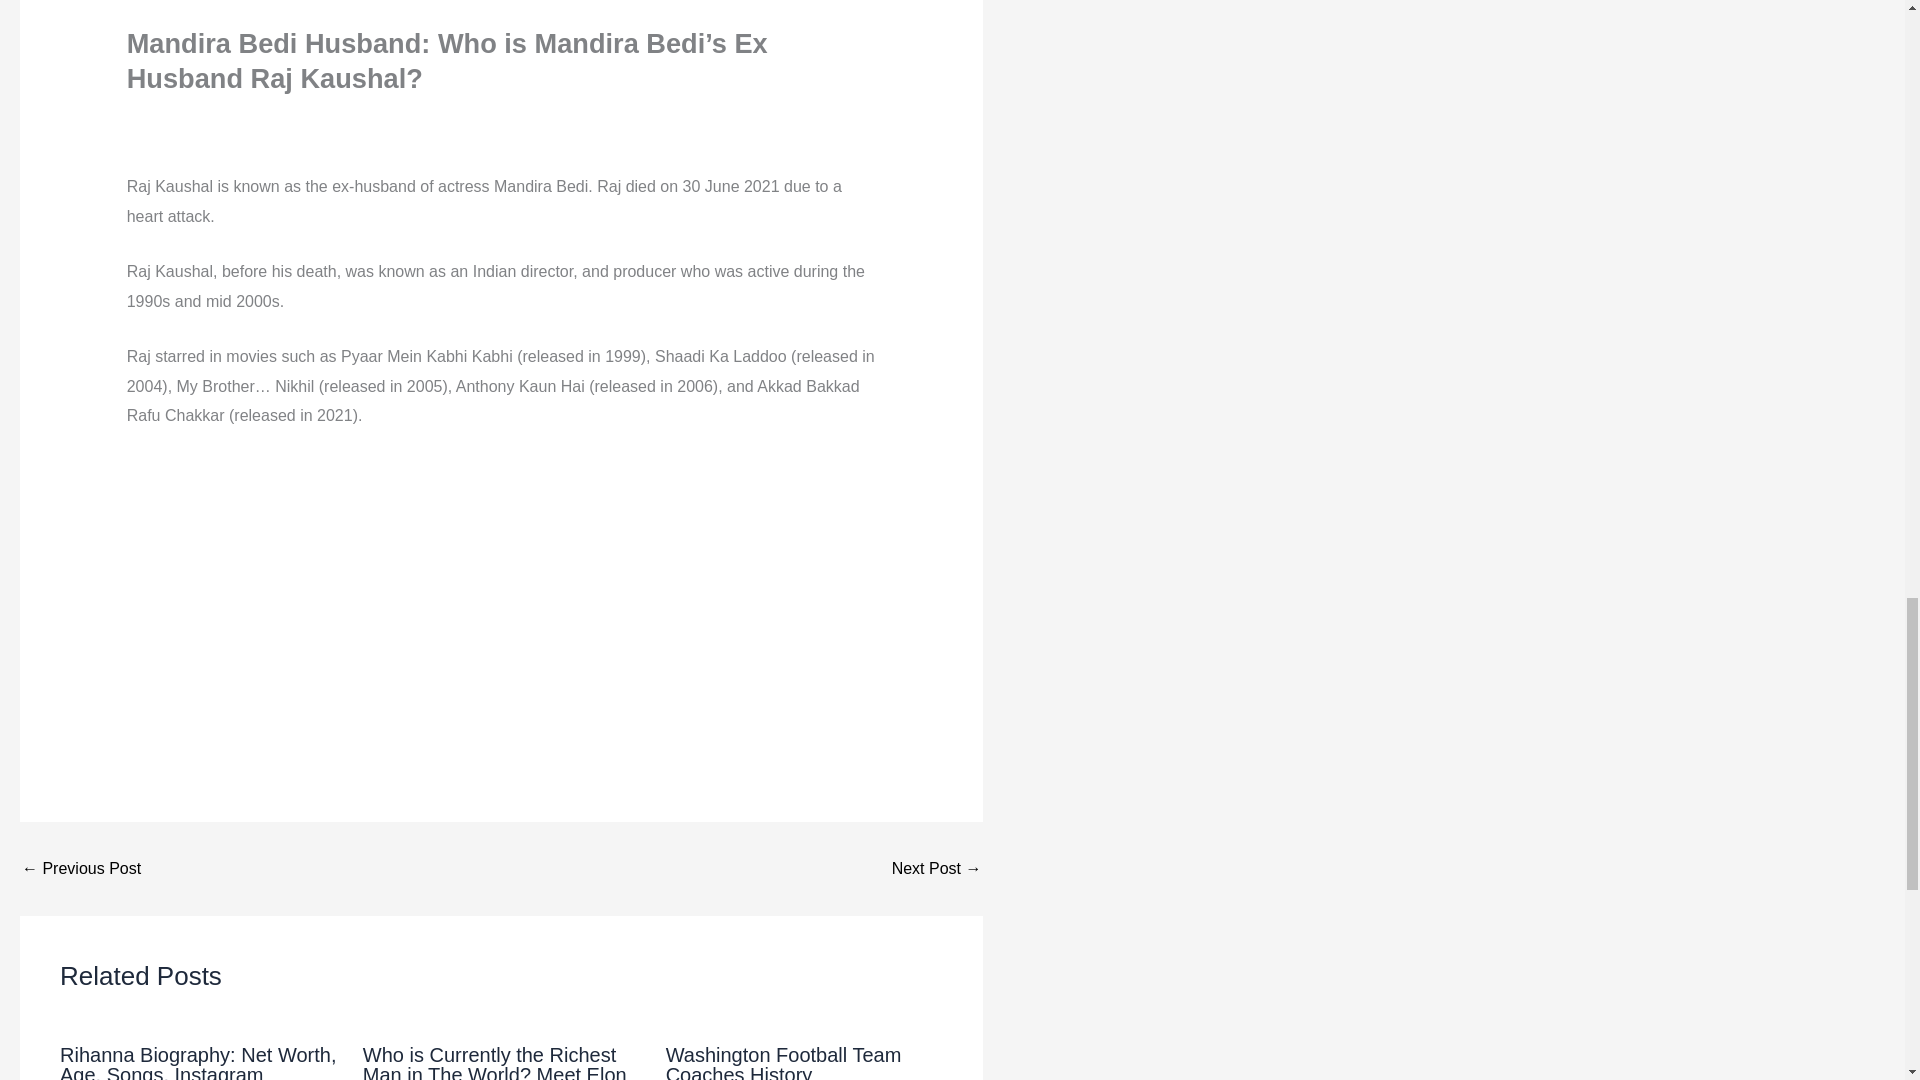  What do you see at coordinates (936, 868) in the screenshot?
I see `Mandira Bedi Children: Meet Tara Bedi Kaushal and Vir` at bounding box center [936, 868].